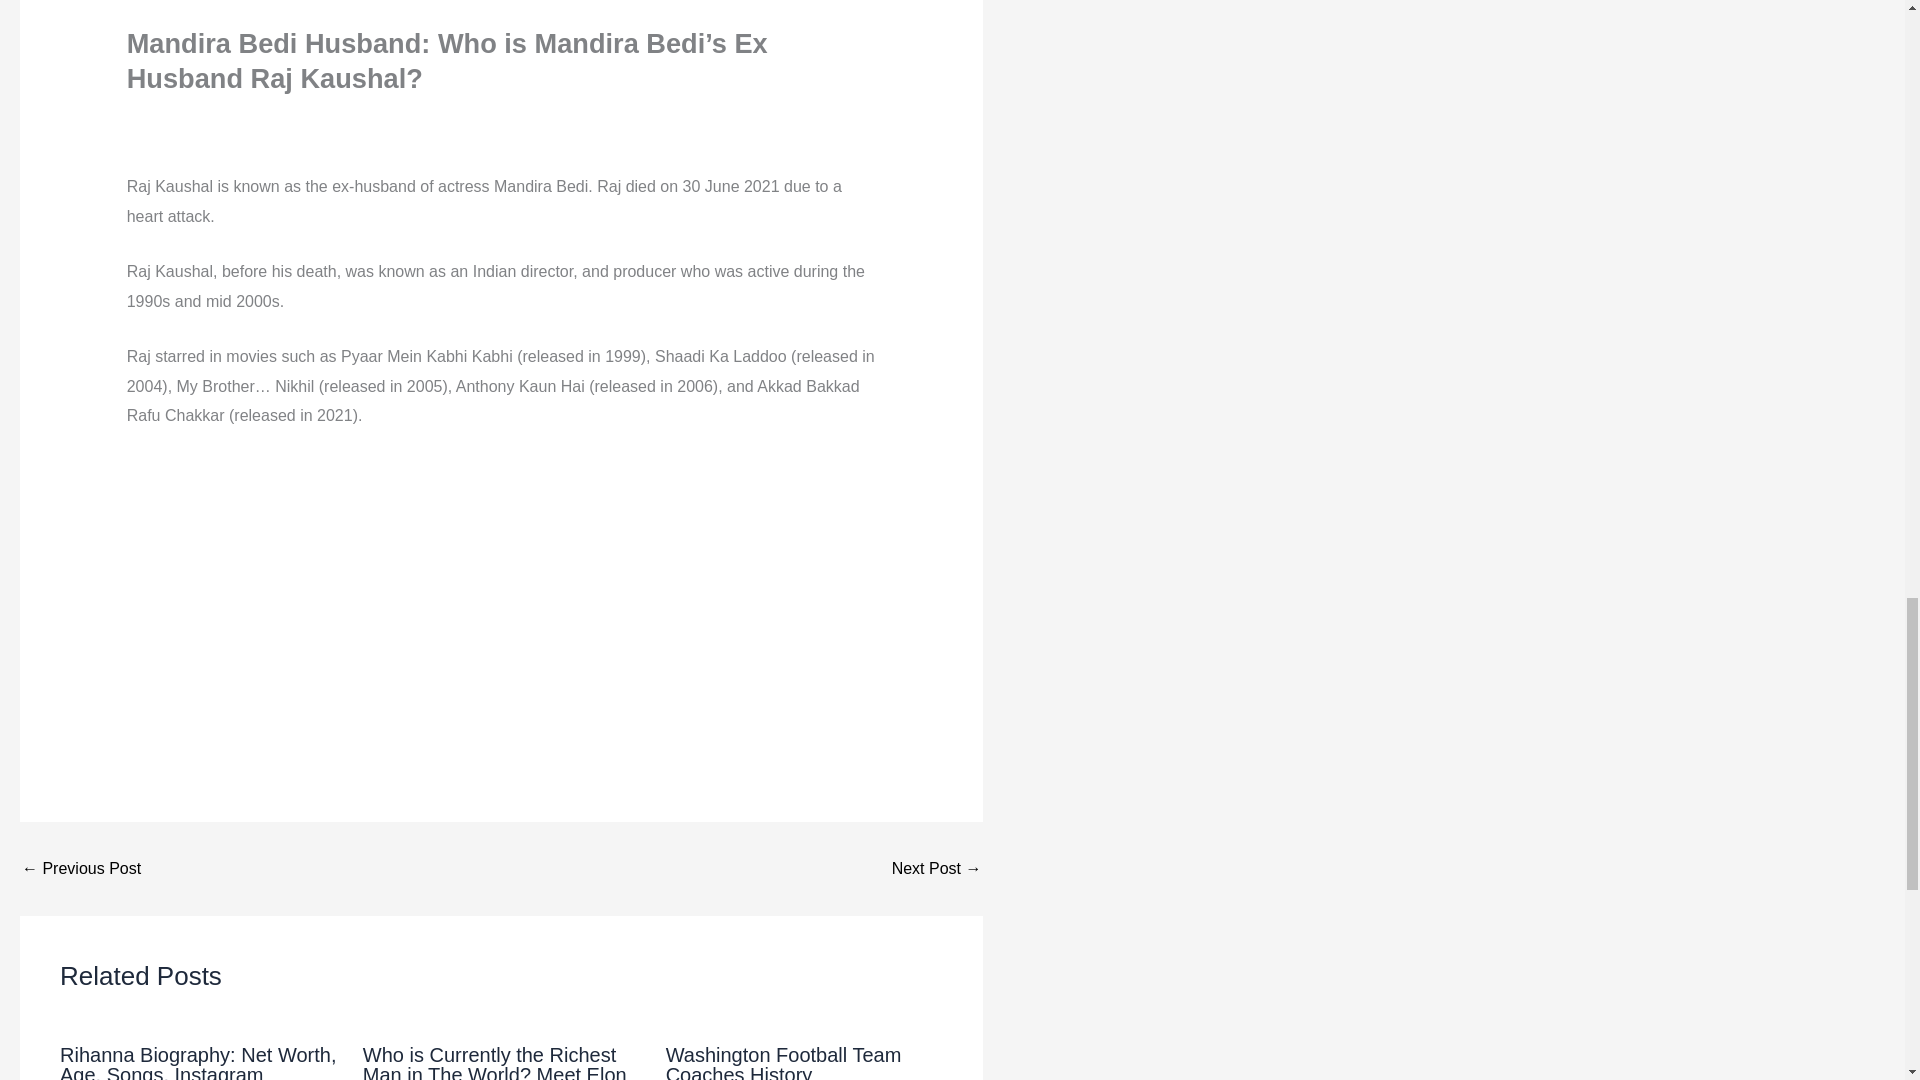  What do you see at coordinates (936, 868) in the screenshot?
I see `Mandira Bedi Children: Meet Tara Bedi Kaushal and Vir` at bounding box center [936, 868].